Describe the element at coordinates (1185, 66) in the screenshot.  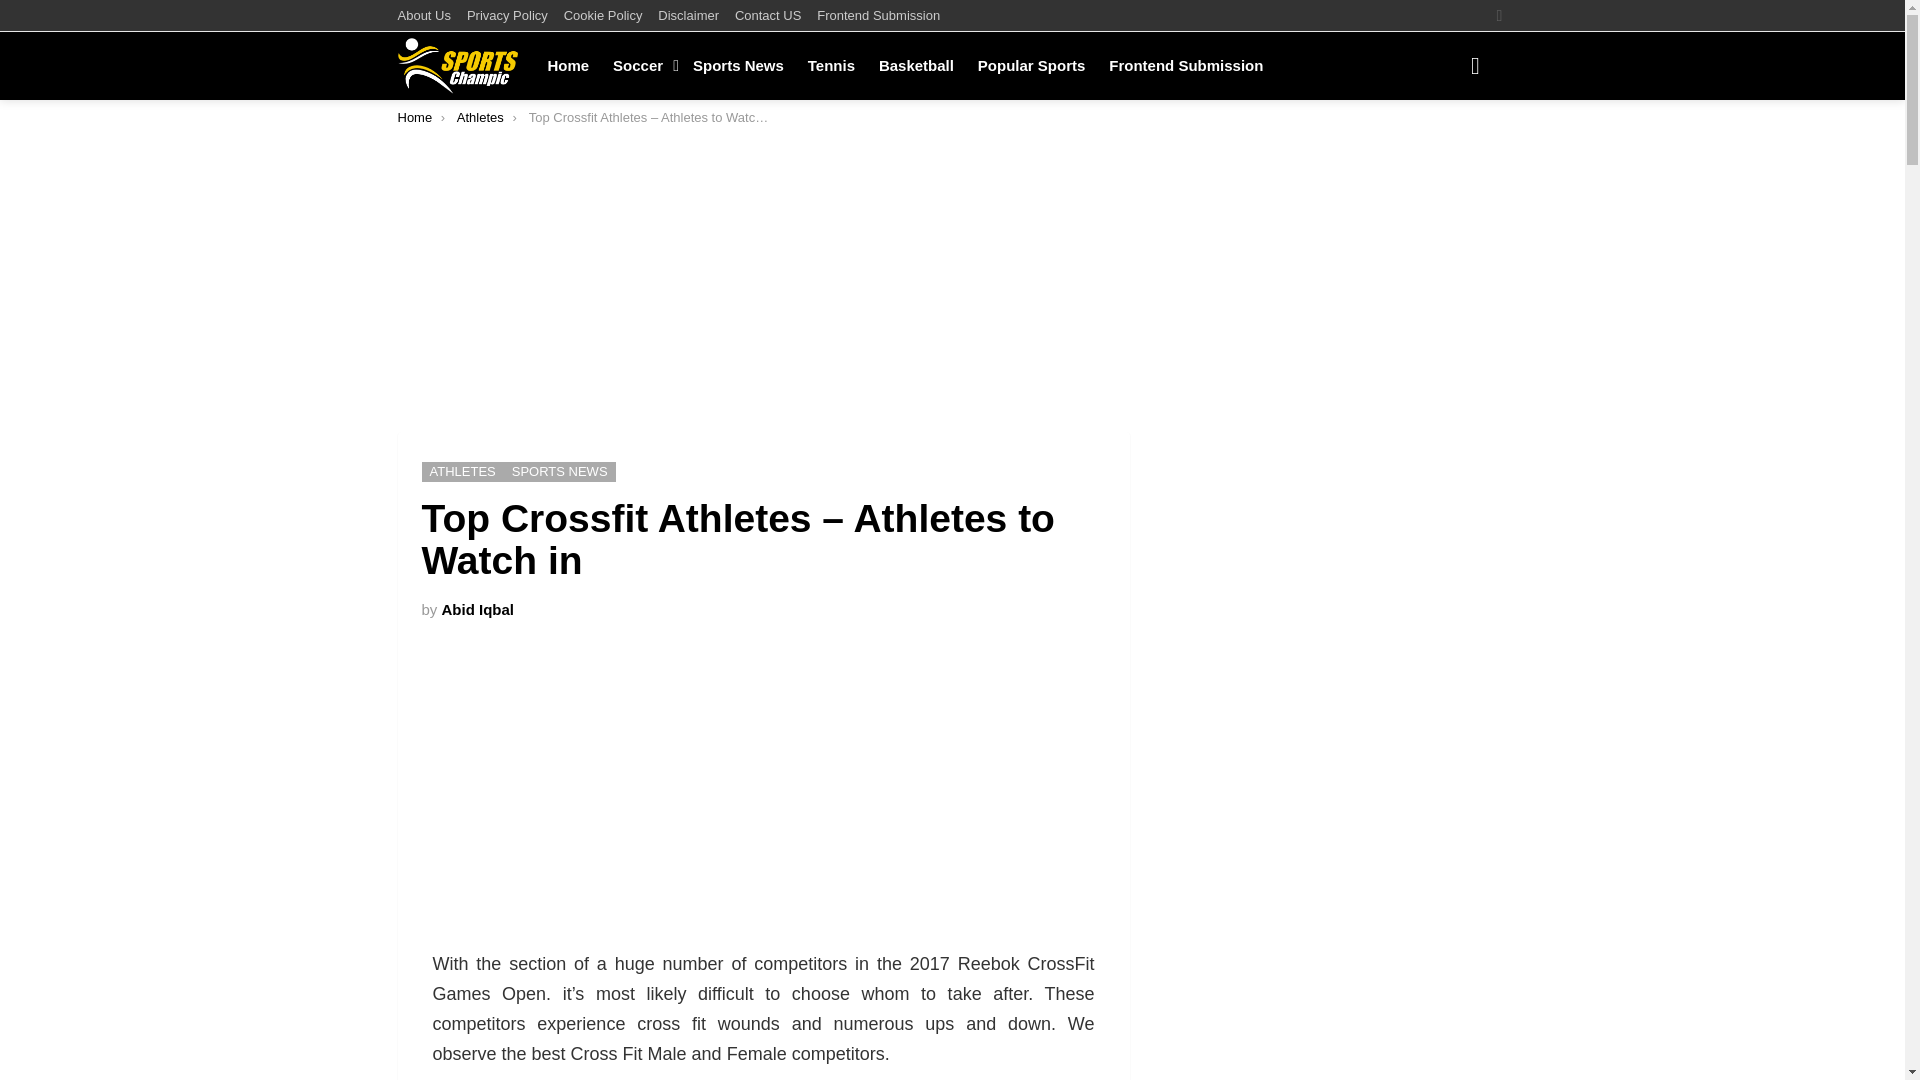
I see `Frontend Submission` at that location.